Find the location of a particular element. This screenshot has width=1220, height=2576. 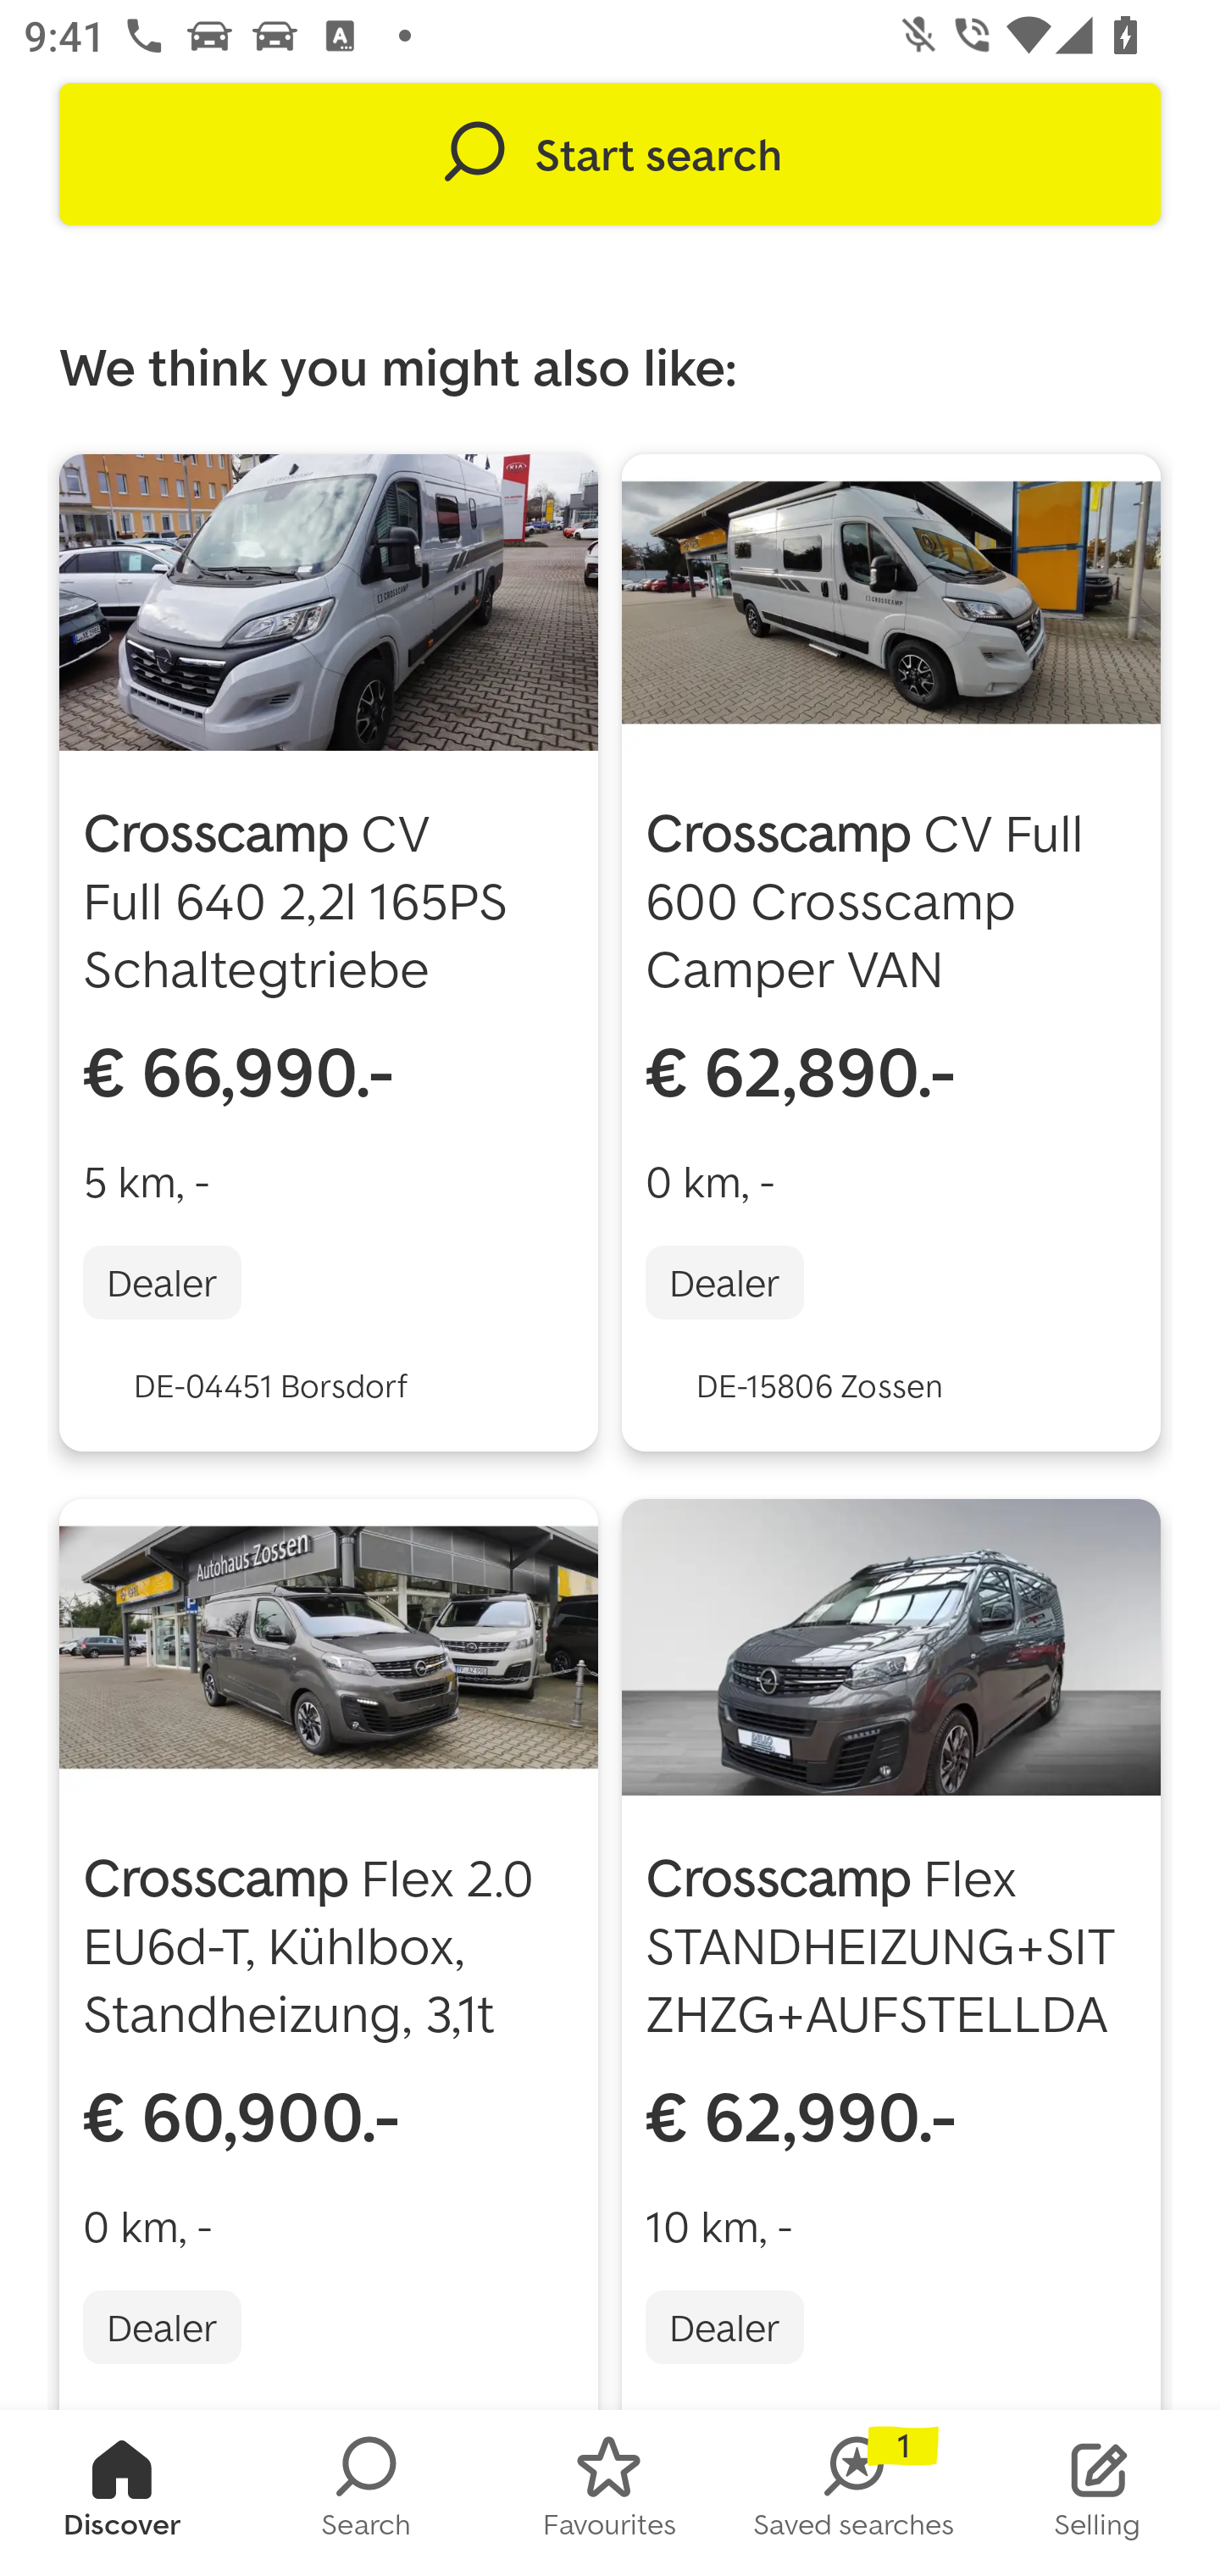

HOMESCREEN Discover is located at coordinates (122, 2493).